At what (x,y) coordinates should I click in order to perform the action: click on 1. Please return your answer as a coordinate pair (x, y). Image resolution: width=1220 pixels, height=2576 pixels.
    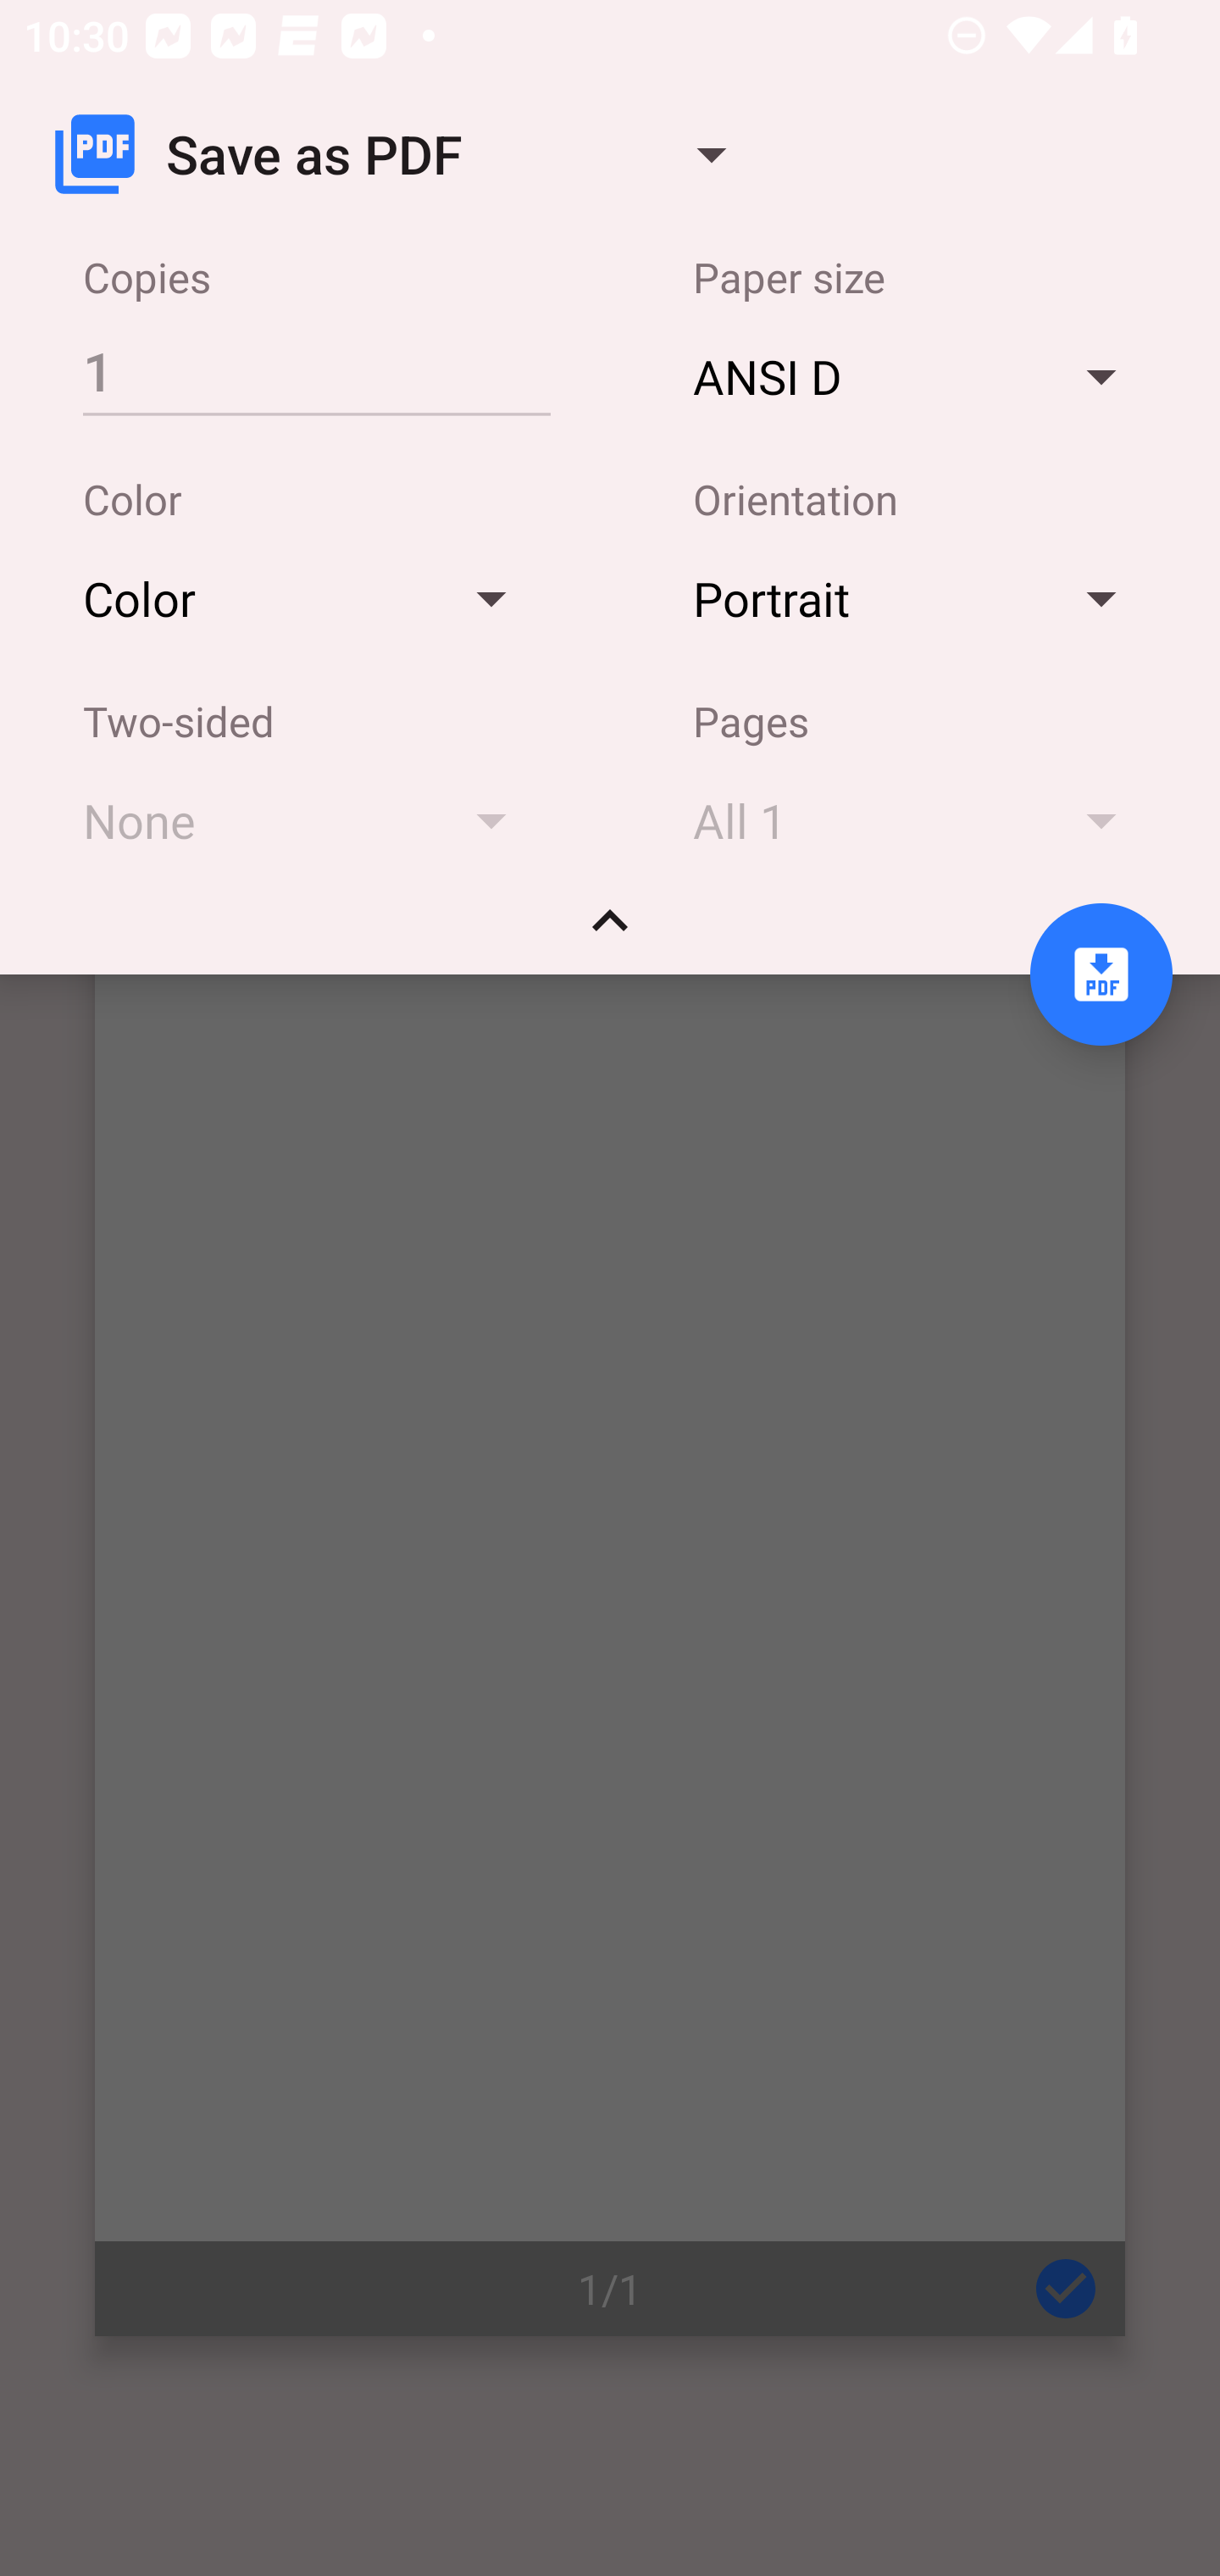
    Looking at the image, I should click on (316, 370).